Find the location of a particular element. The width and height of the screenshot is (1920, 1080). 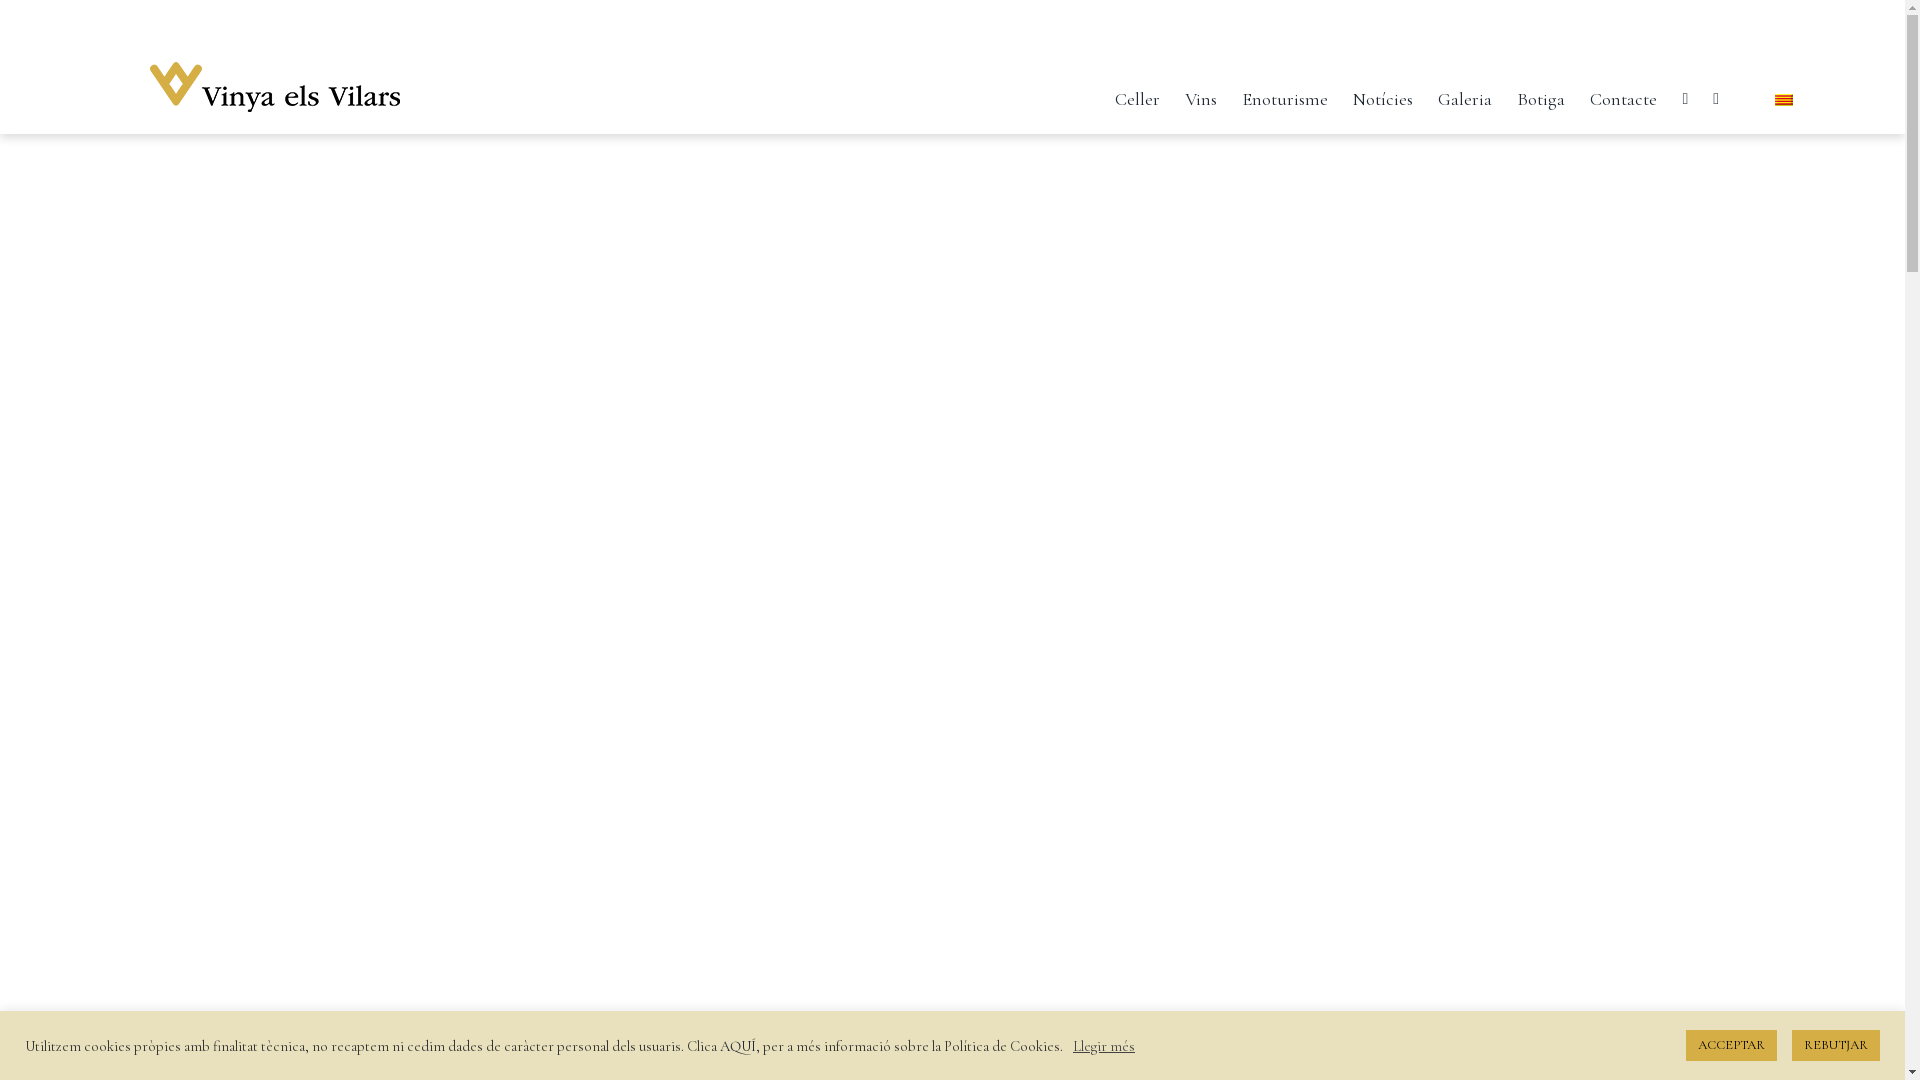

Log In is located at coordinates (1644, 330).